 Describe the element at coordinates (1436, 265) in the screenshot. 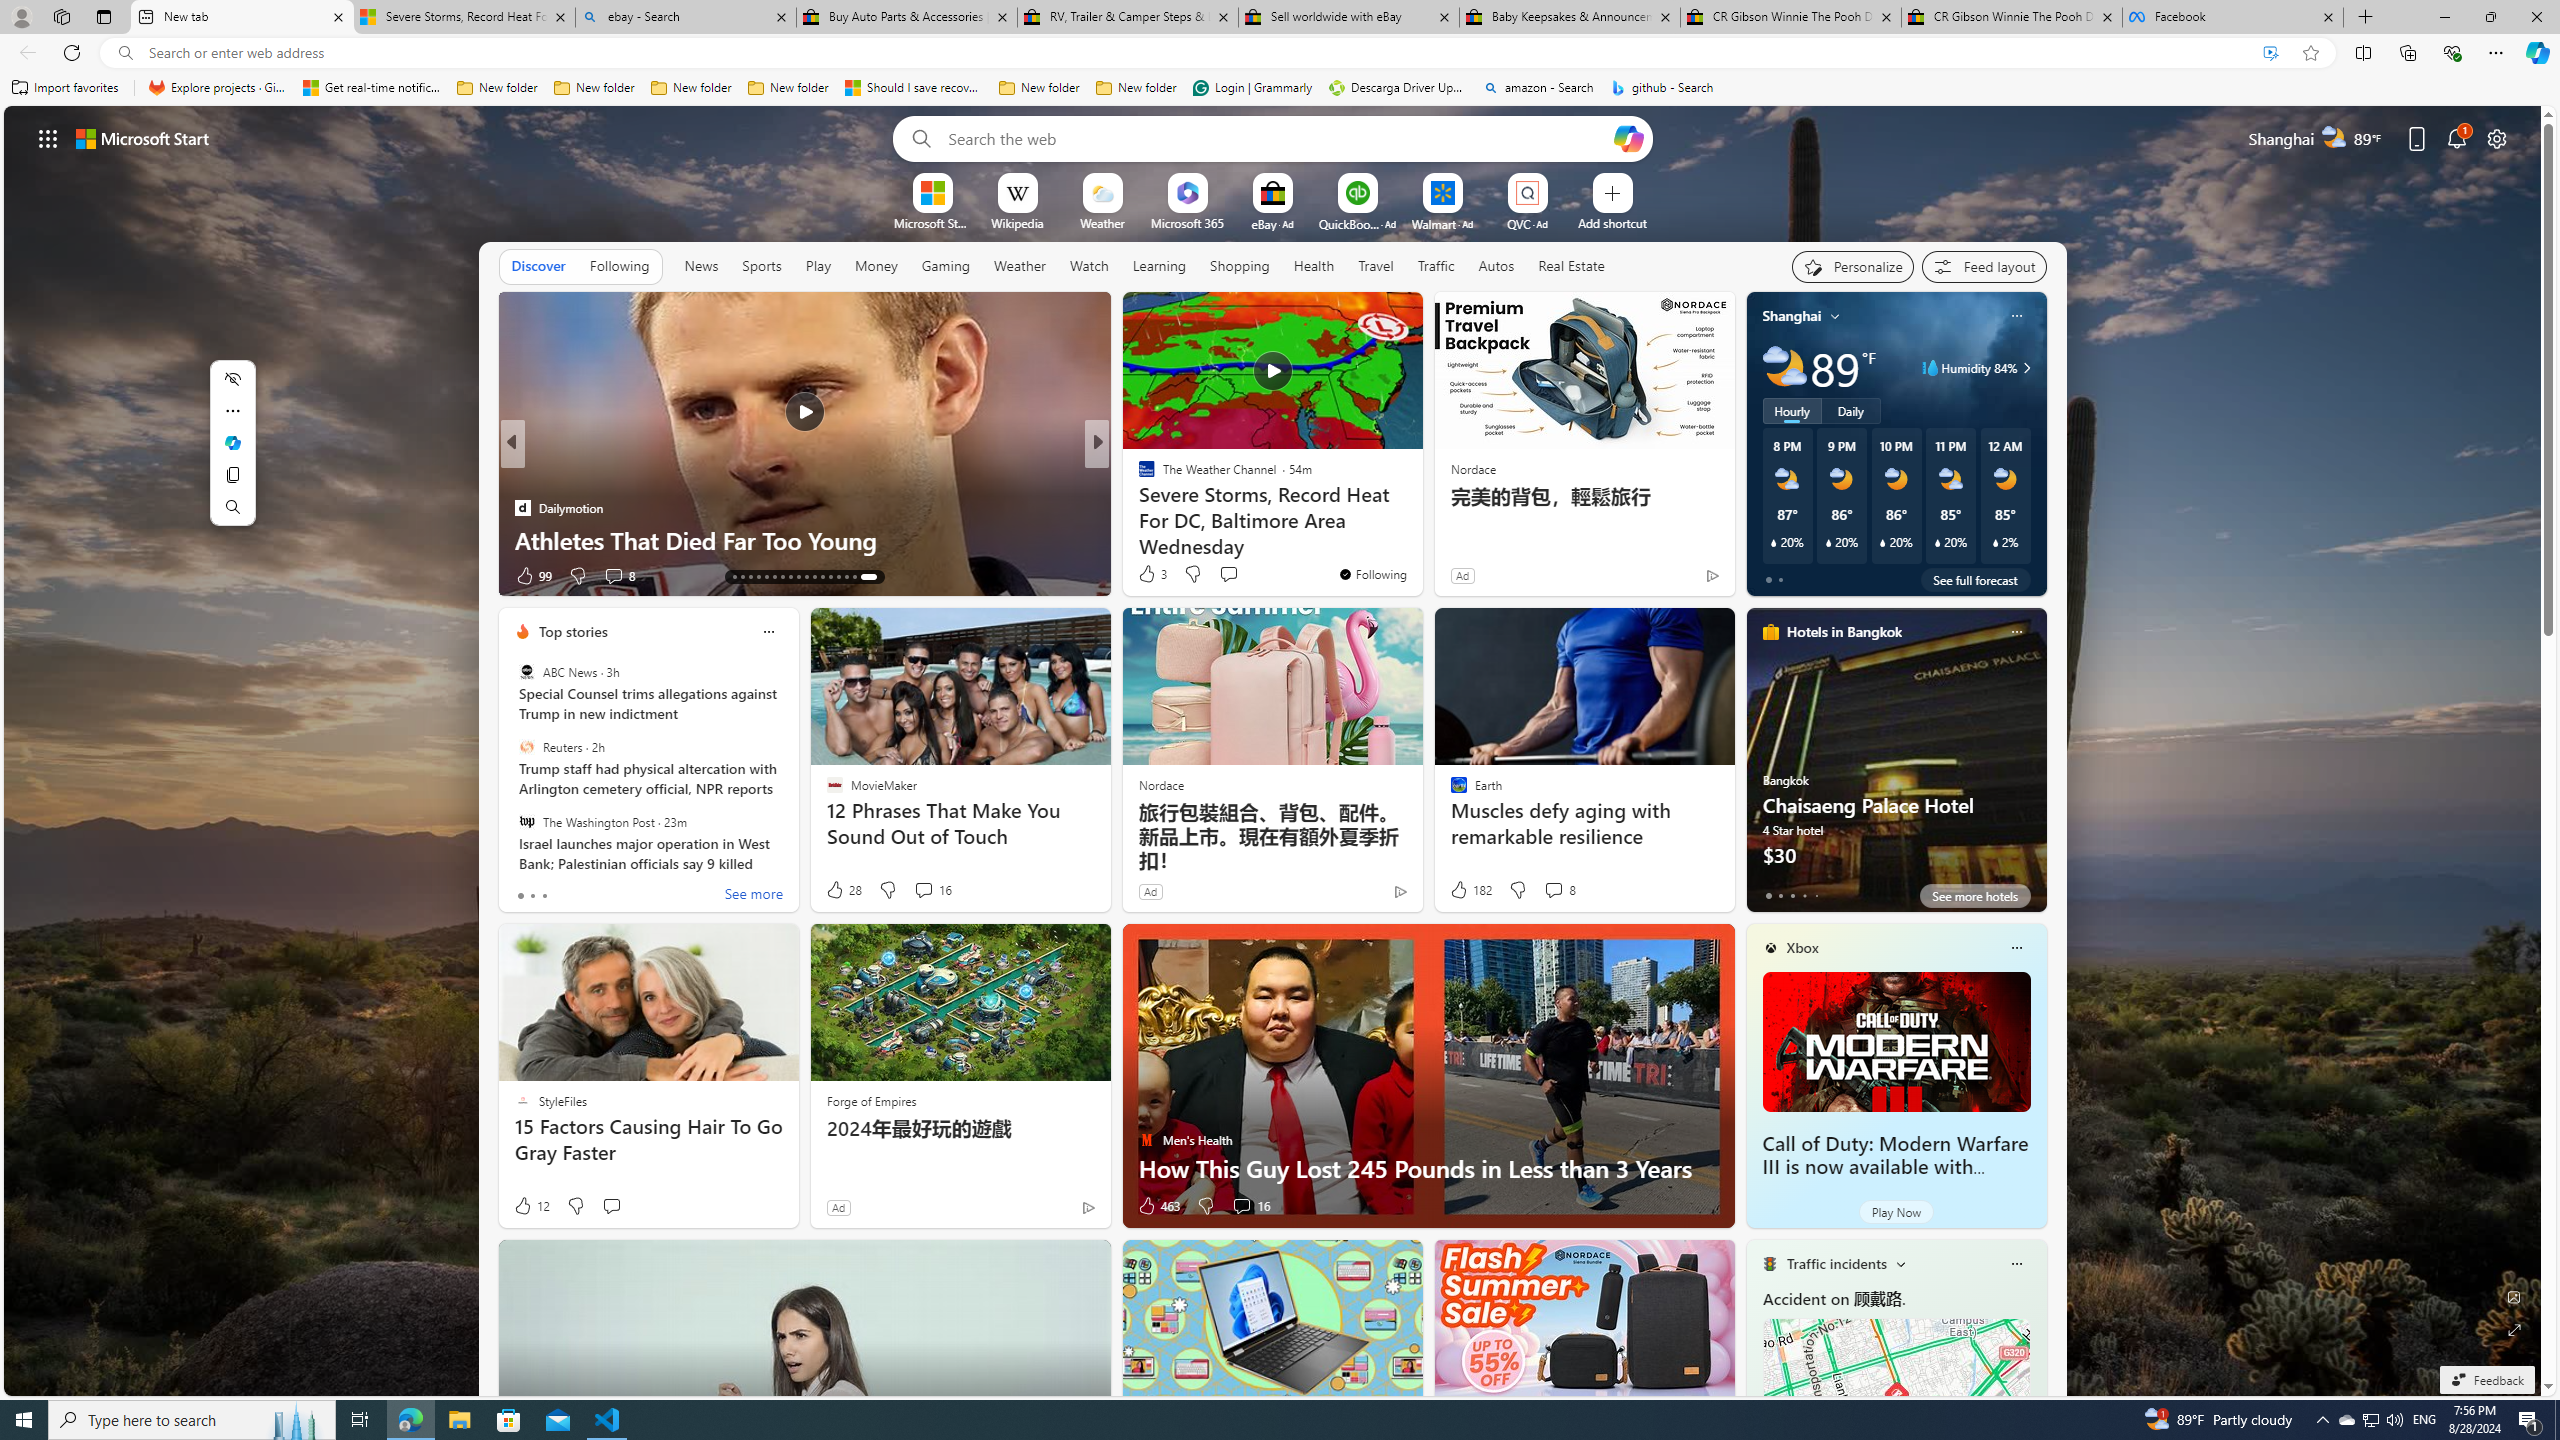

I see `Traffic` at that location.